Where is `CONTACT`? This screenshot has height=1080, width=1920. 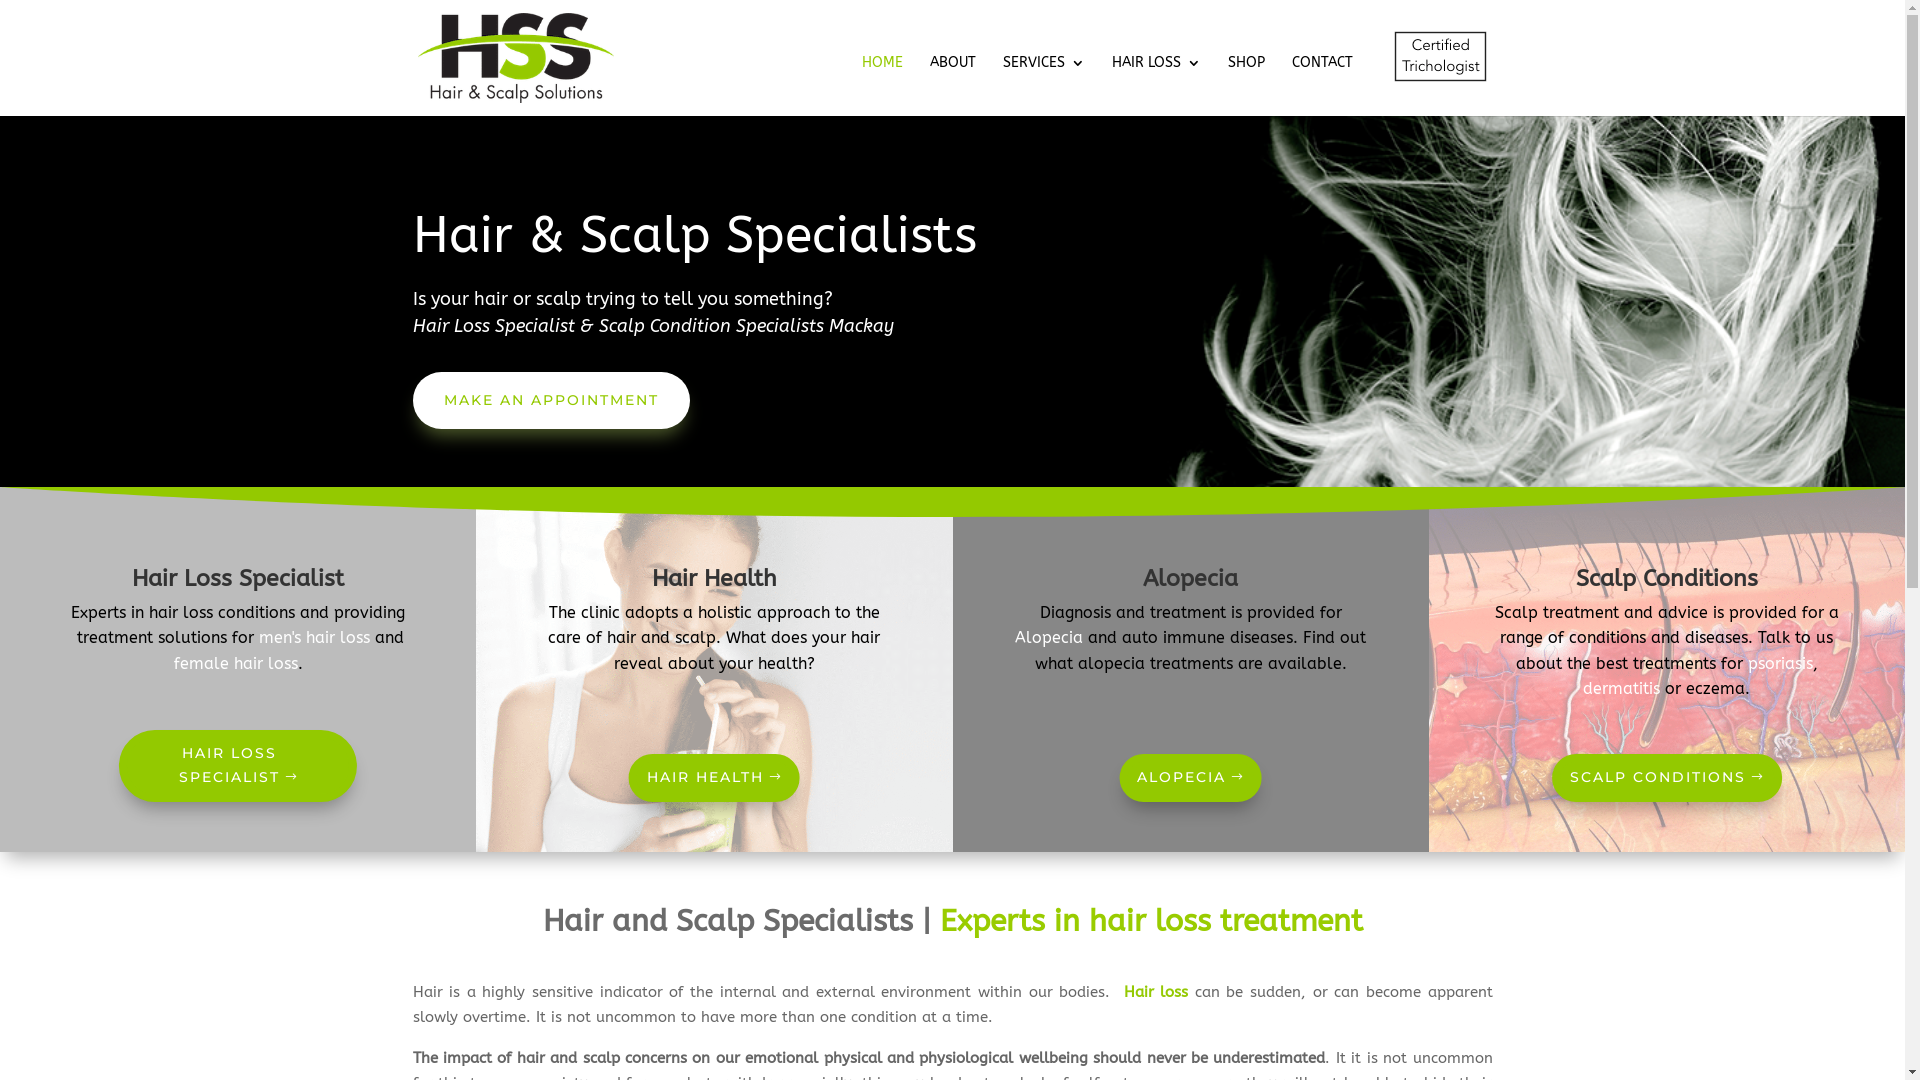 CONTACT is located at coordinates (1322, 71).